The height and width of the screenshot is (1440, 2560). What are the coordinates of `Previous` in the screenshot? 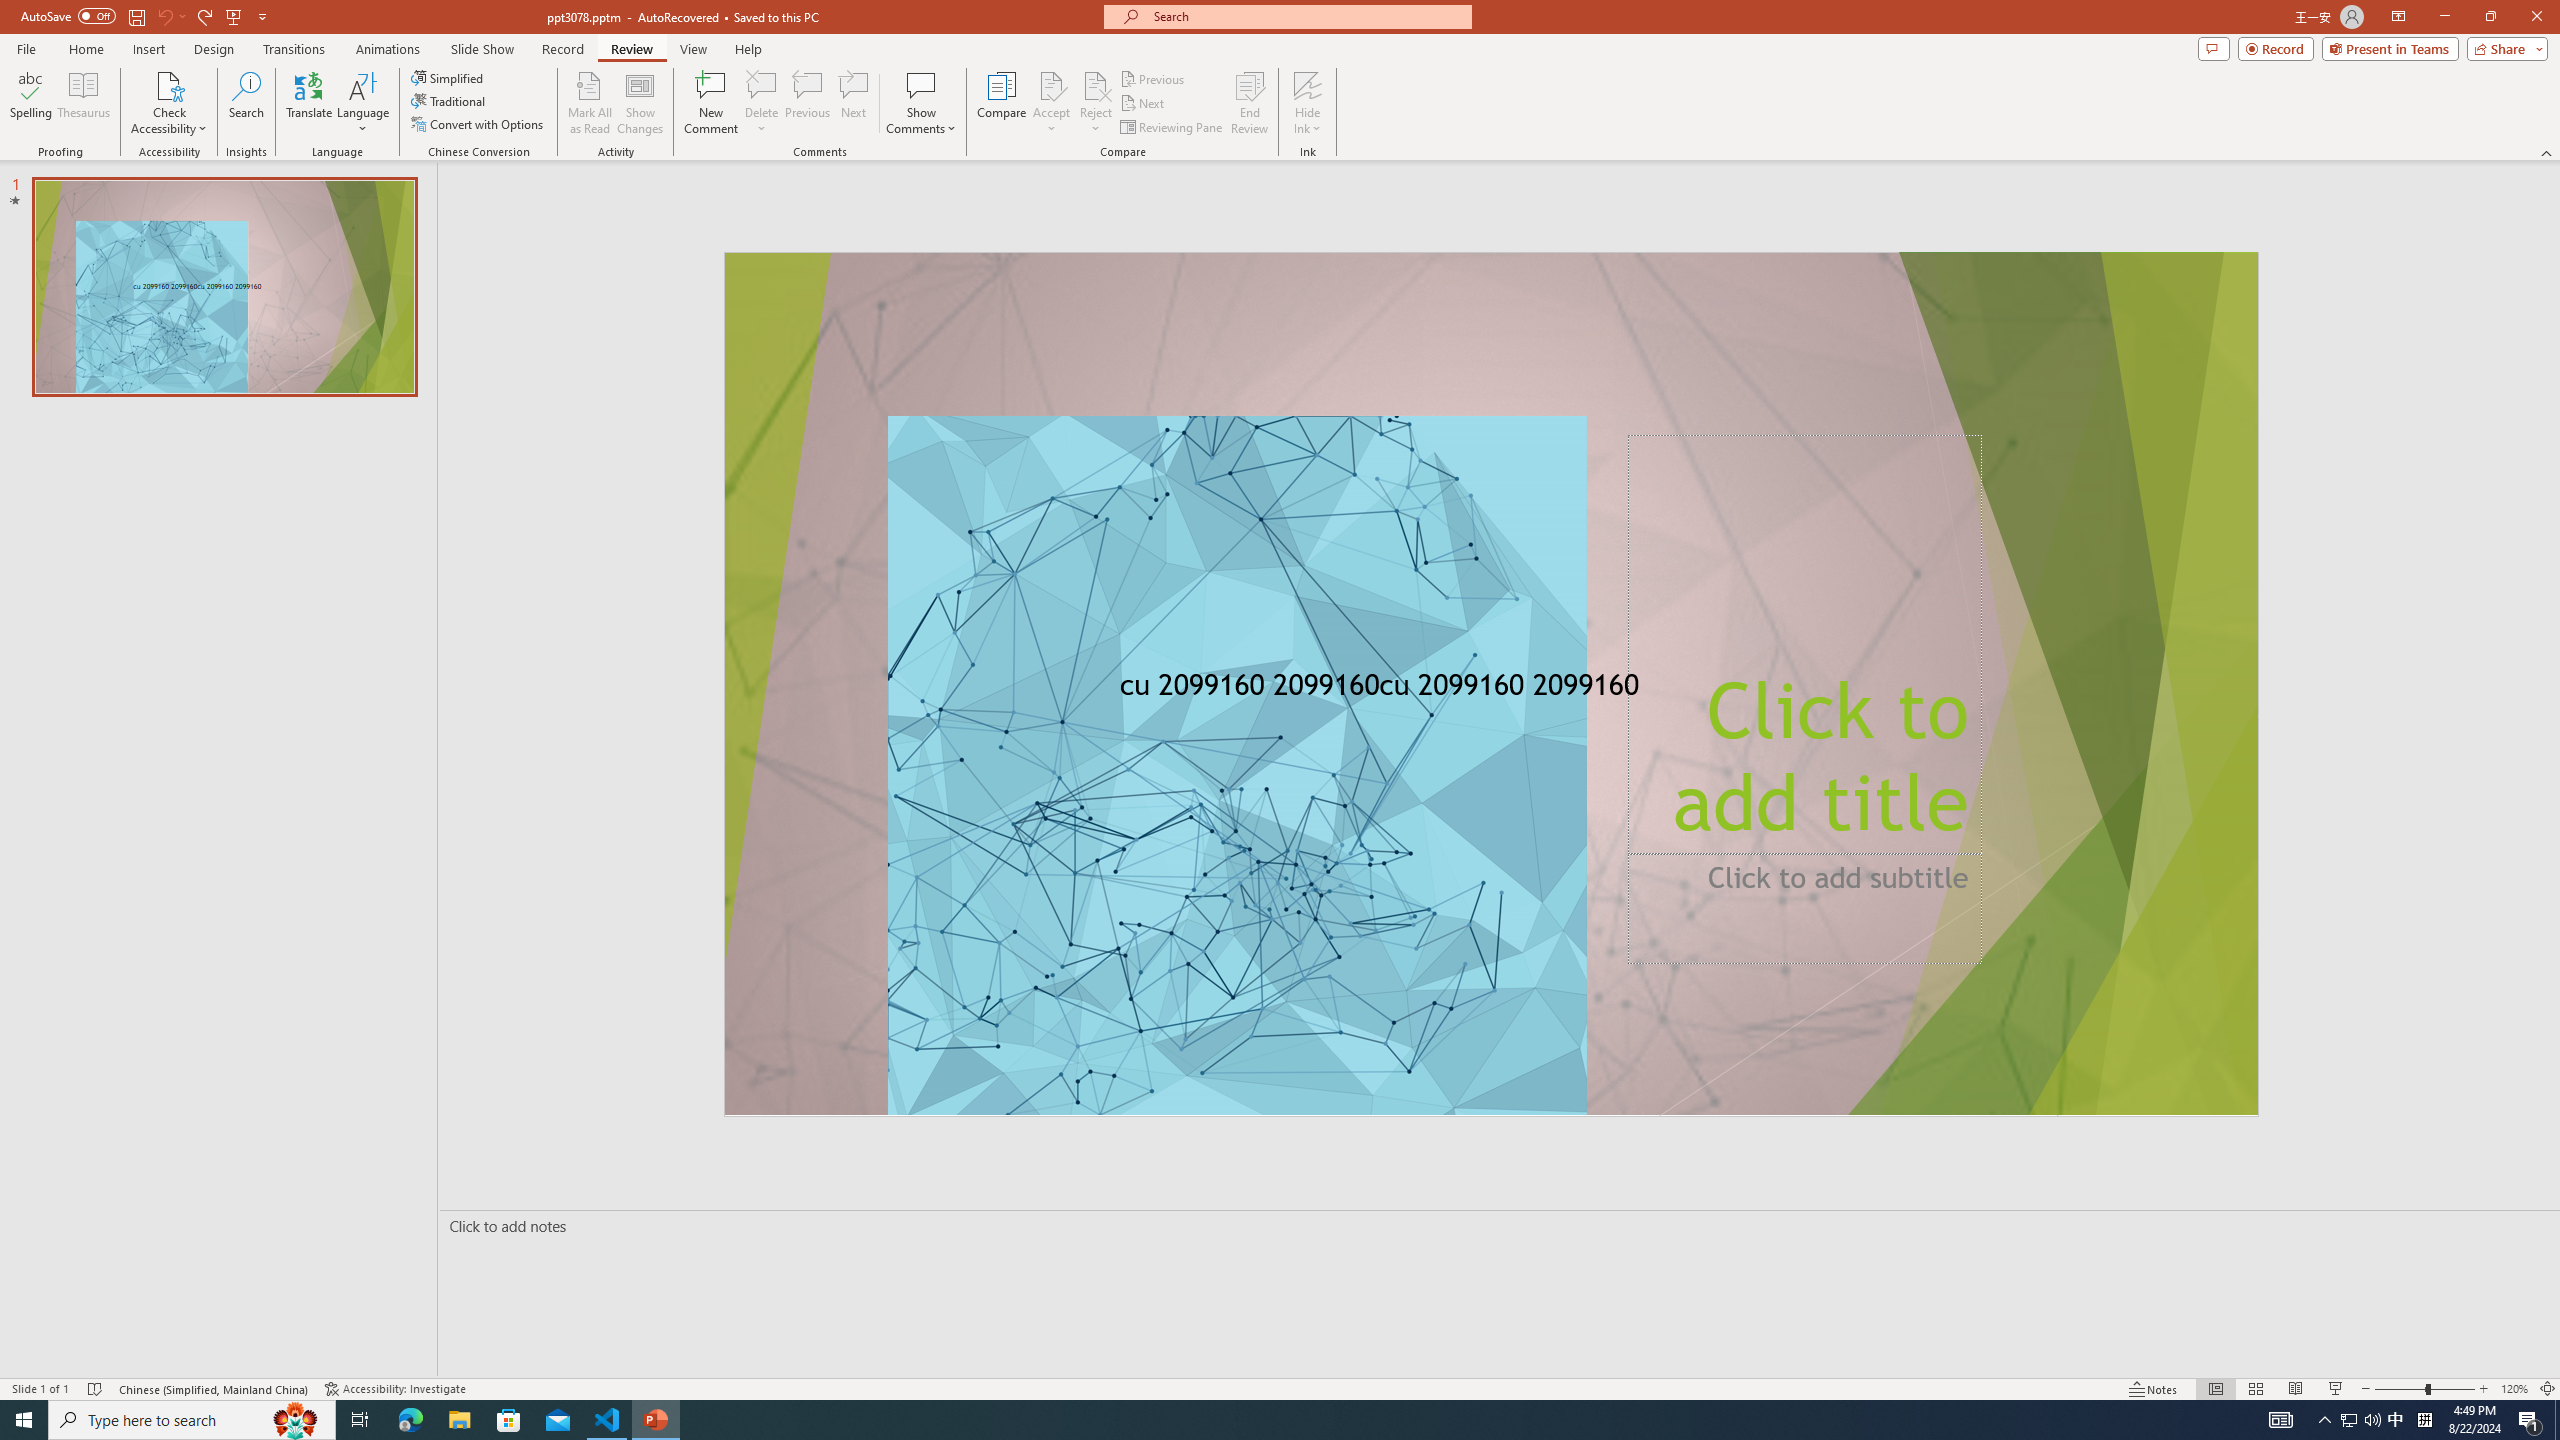 It's located at (1153, 78).